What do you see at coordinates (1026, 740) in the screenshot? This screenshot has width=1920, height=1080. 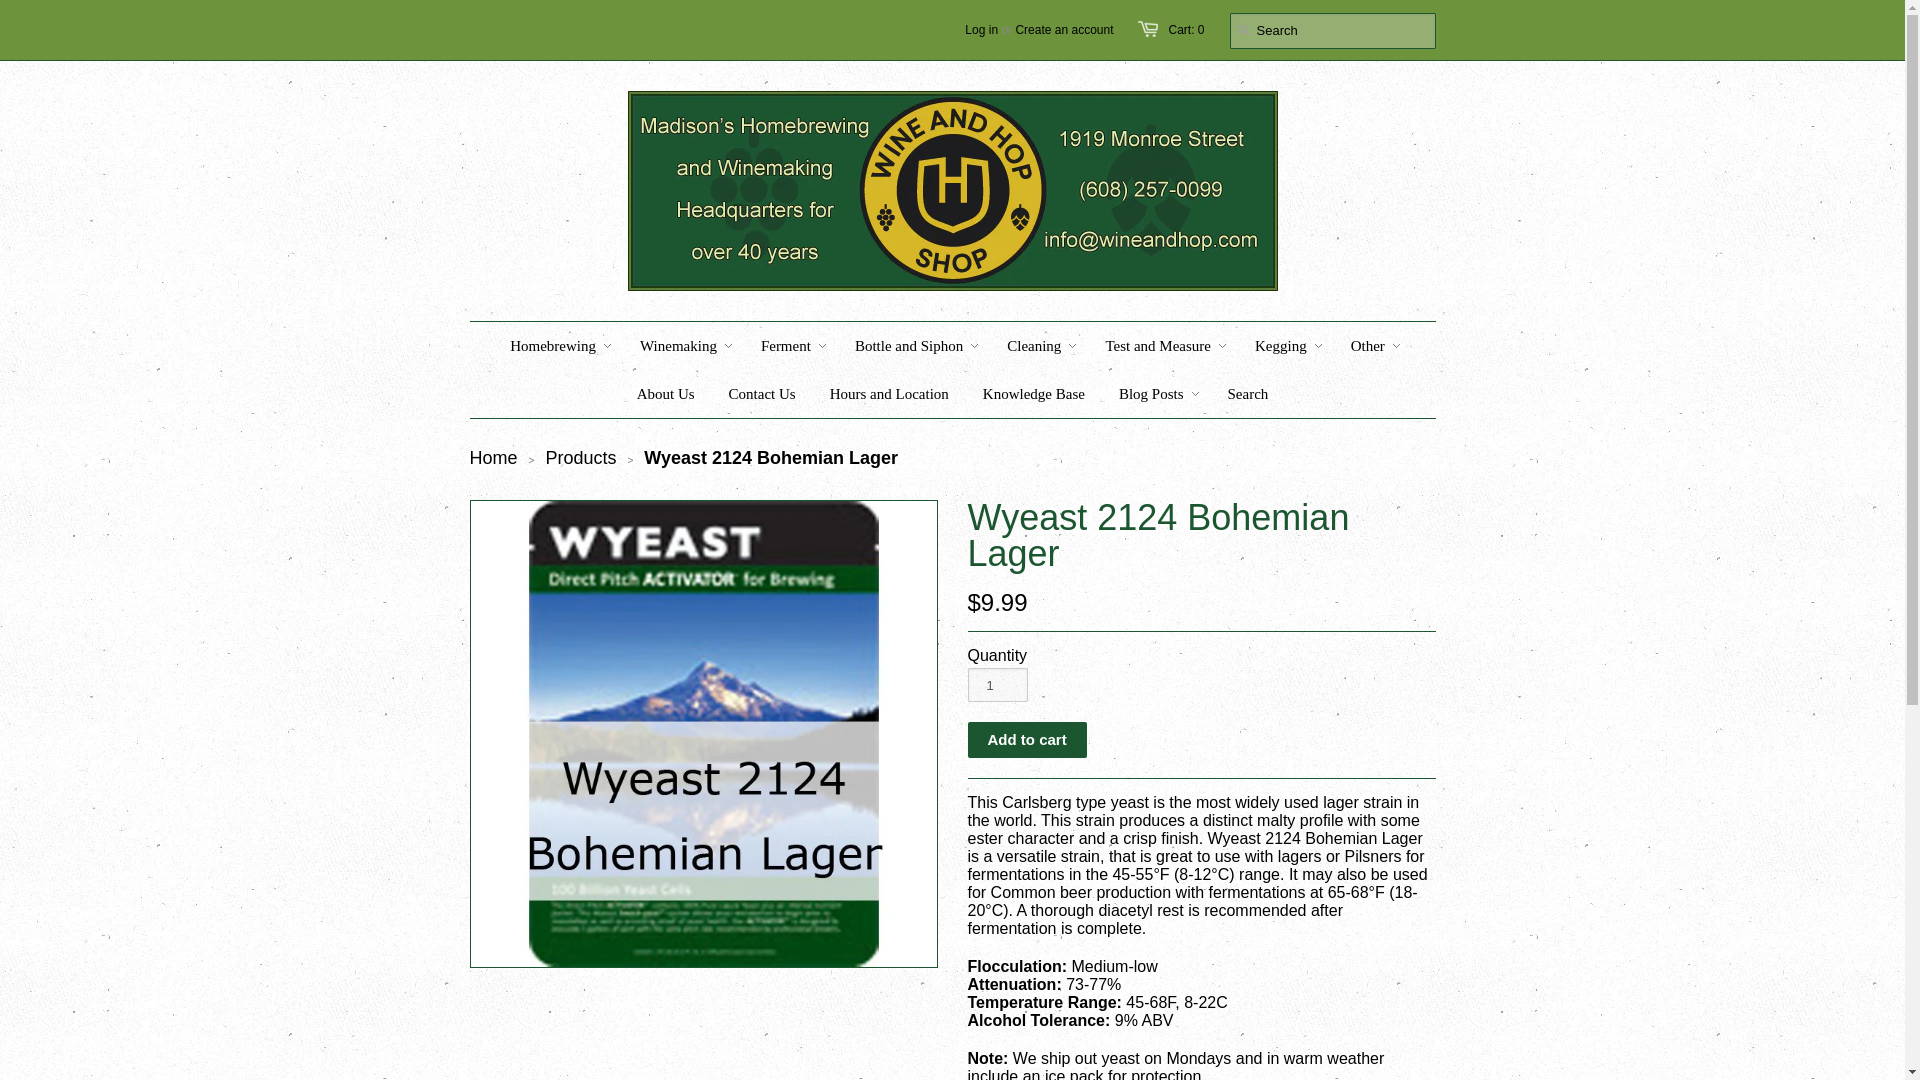 I see `Add to cart` at bounding box center [1026, 740].